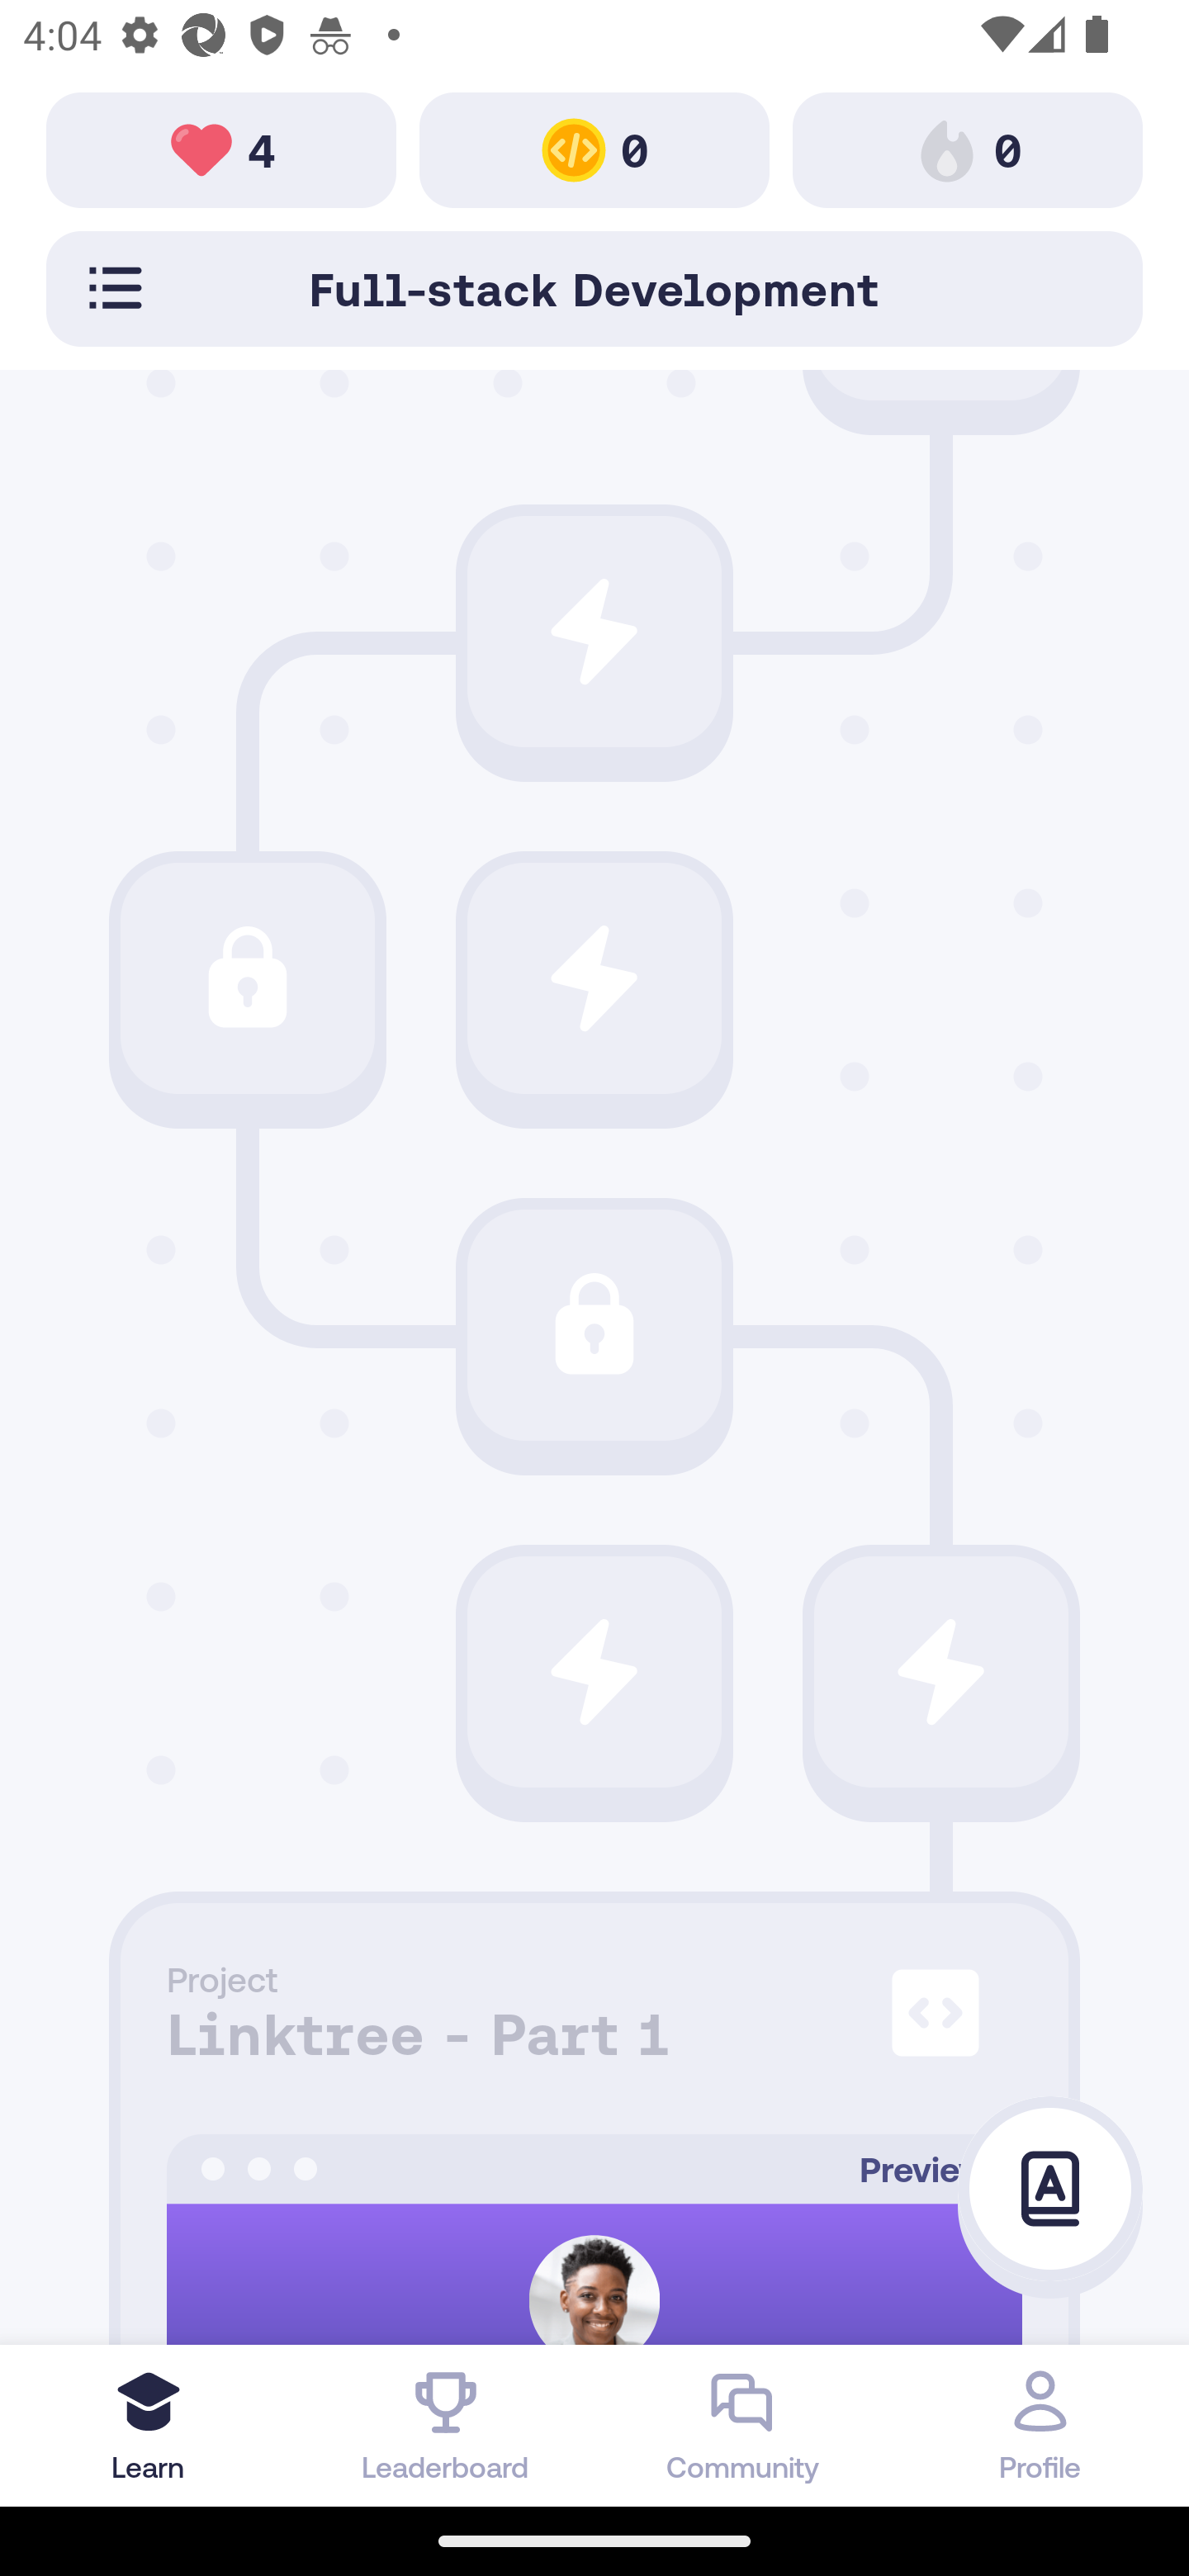  Describe the element at coordinates (247, 979) in the screenshot. I see `Path Icon` at that location.